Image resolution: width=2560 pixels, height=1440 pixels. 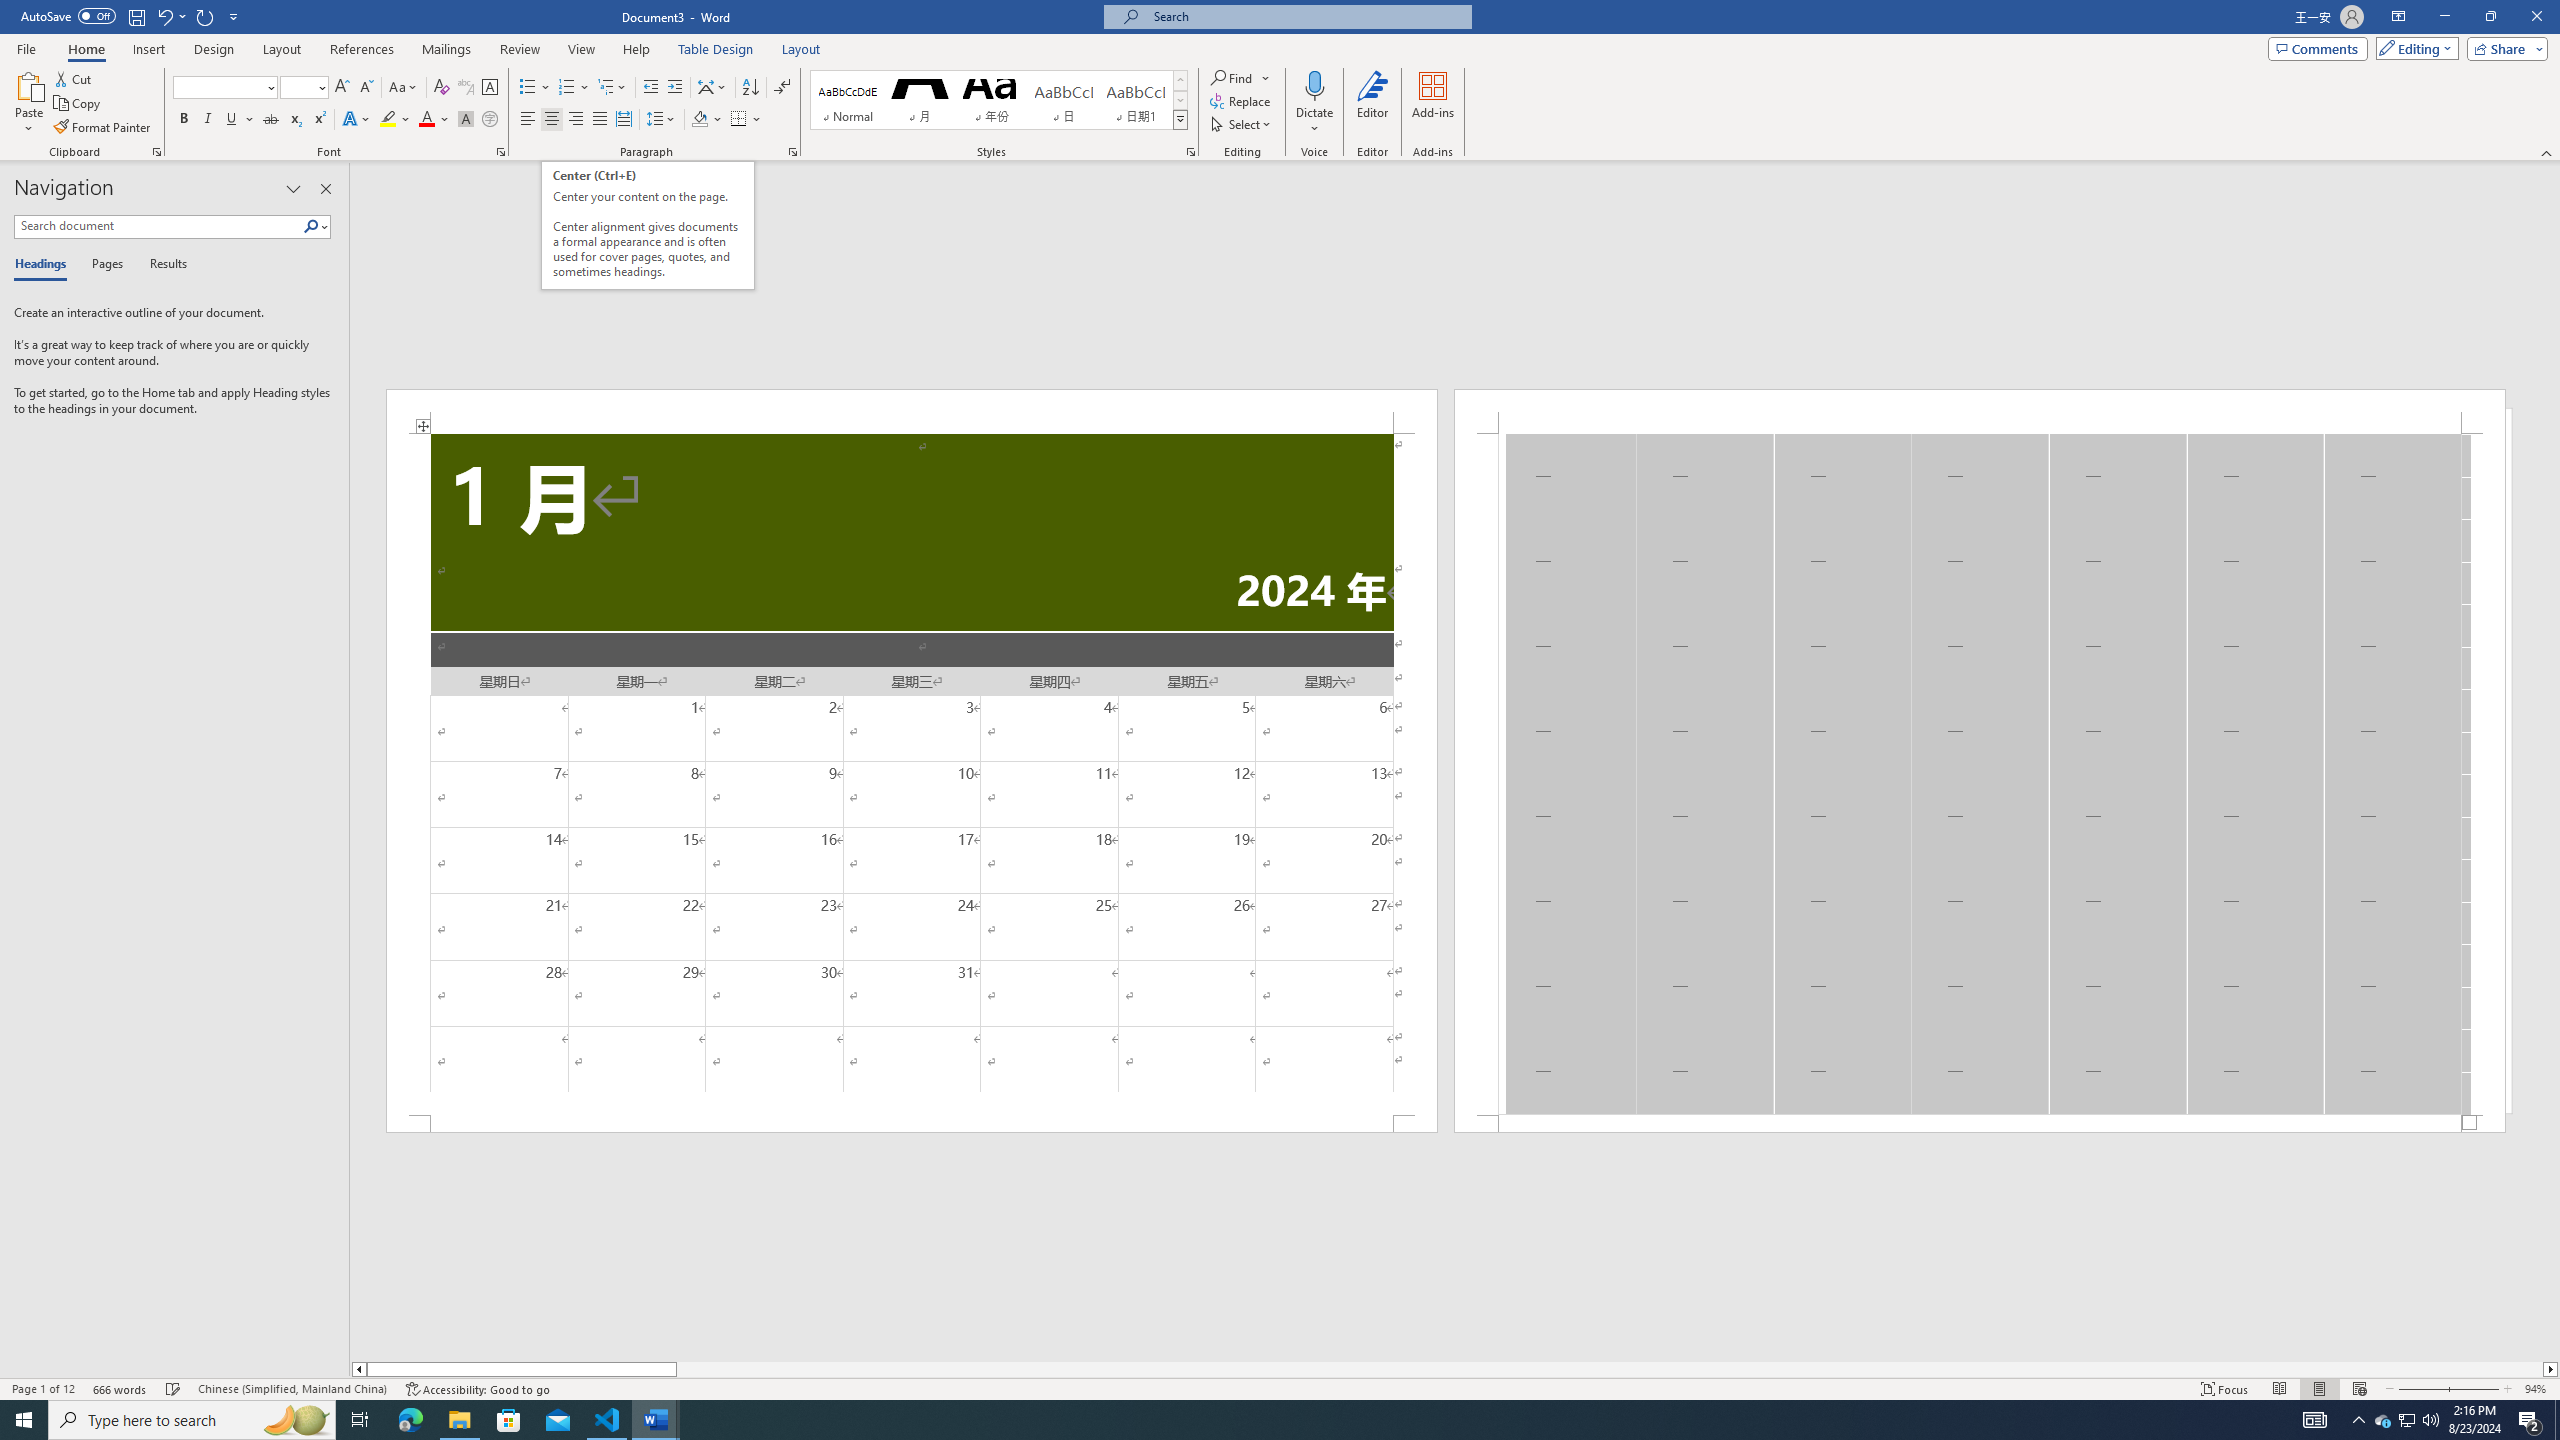 What do you see at coordinates (342, 88) in the screenshot?
I see `Grow Font` at bounding box center [342, 88].